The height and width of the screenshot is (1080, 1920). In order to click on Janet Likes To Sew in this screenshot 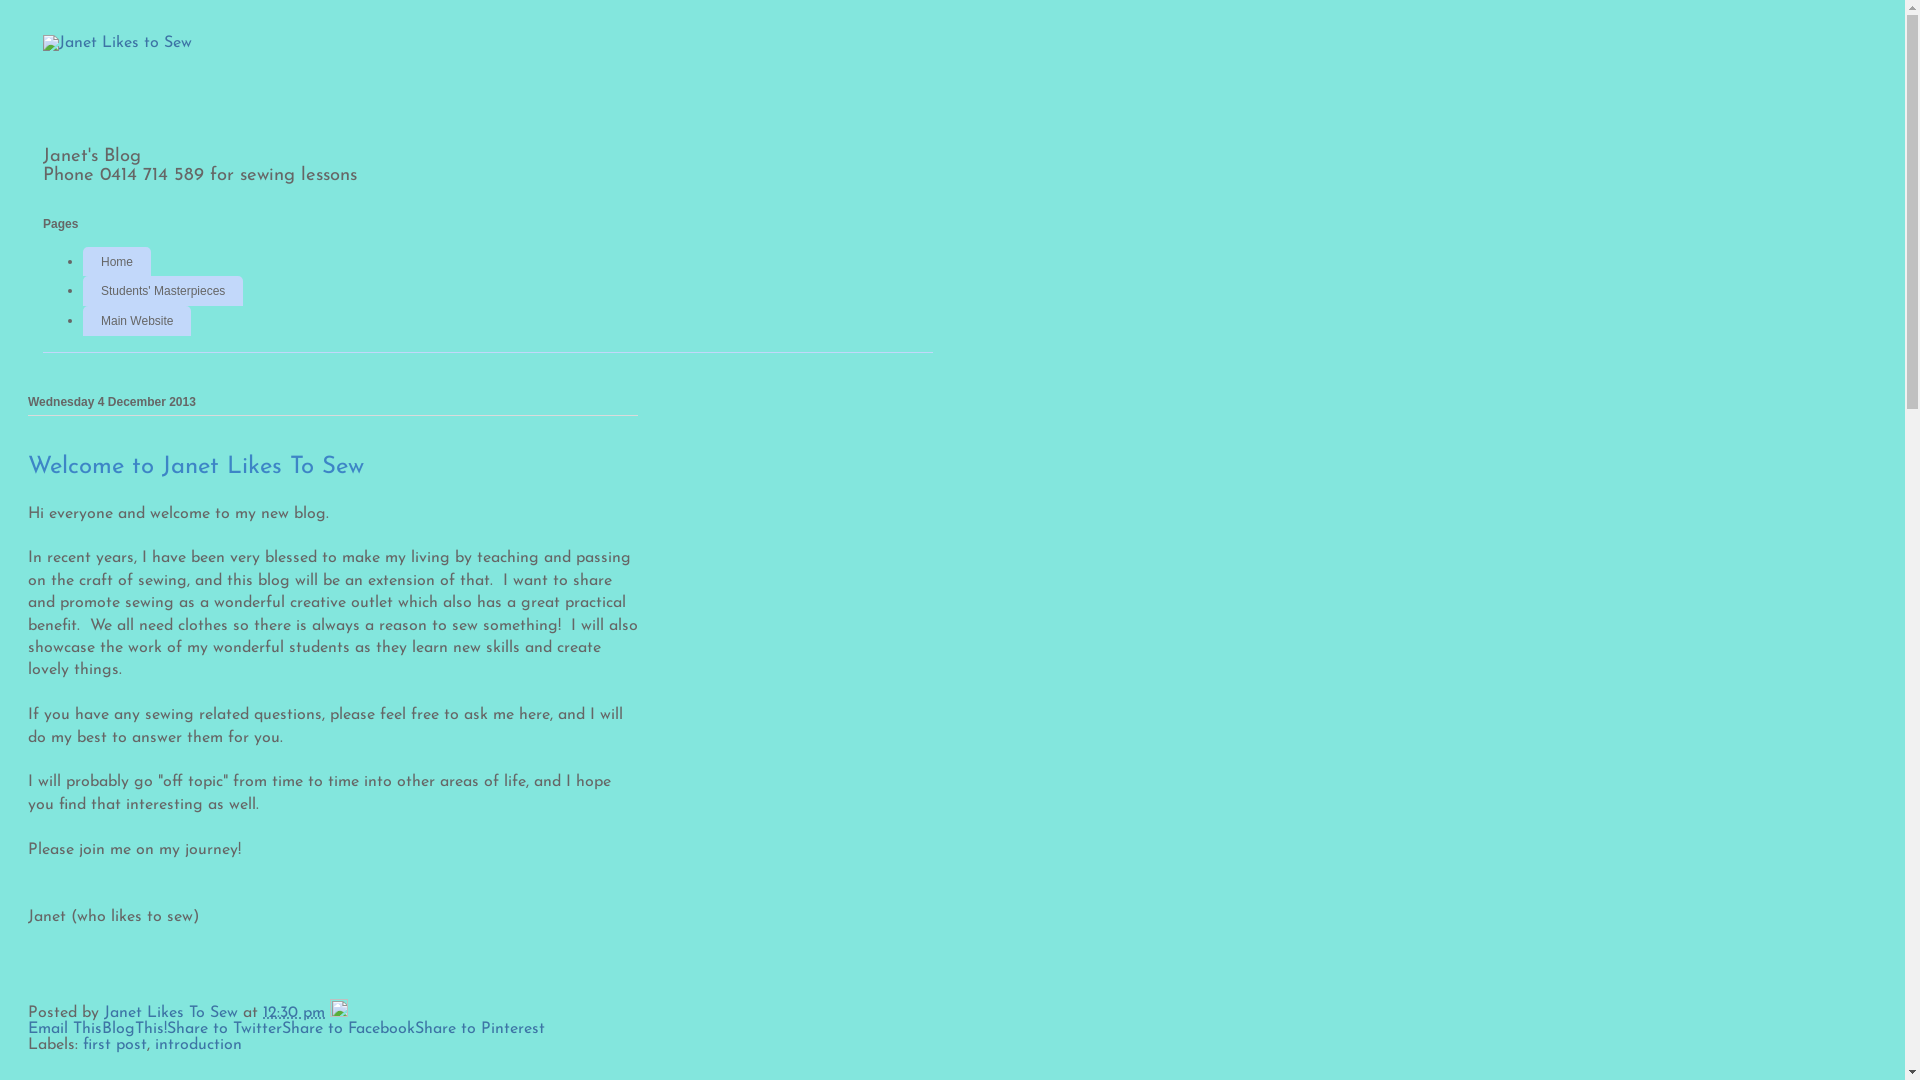, I will do `click(174, 1013)`.